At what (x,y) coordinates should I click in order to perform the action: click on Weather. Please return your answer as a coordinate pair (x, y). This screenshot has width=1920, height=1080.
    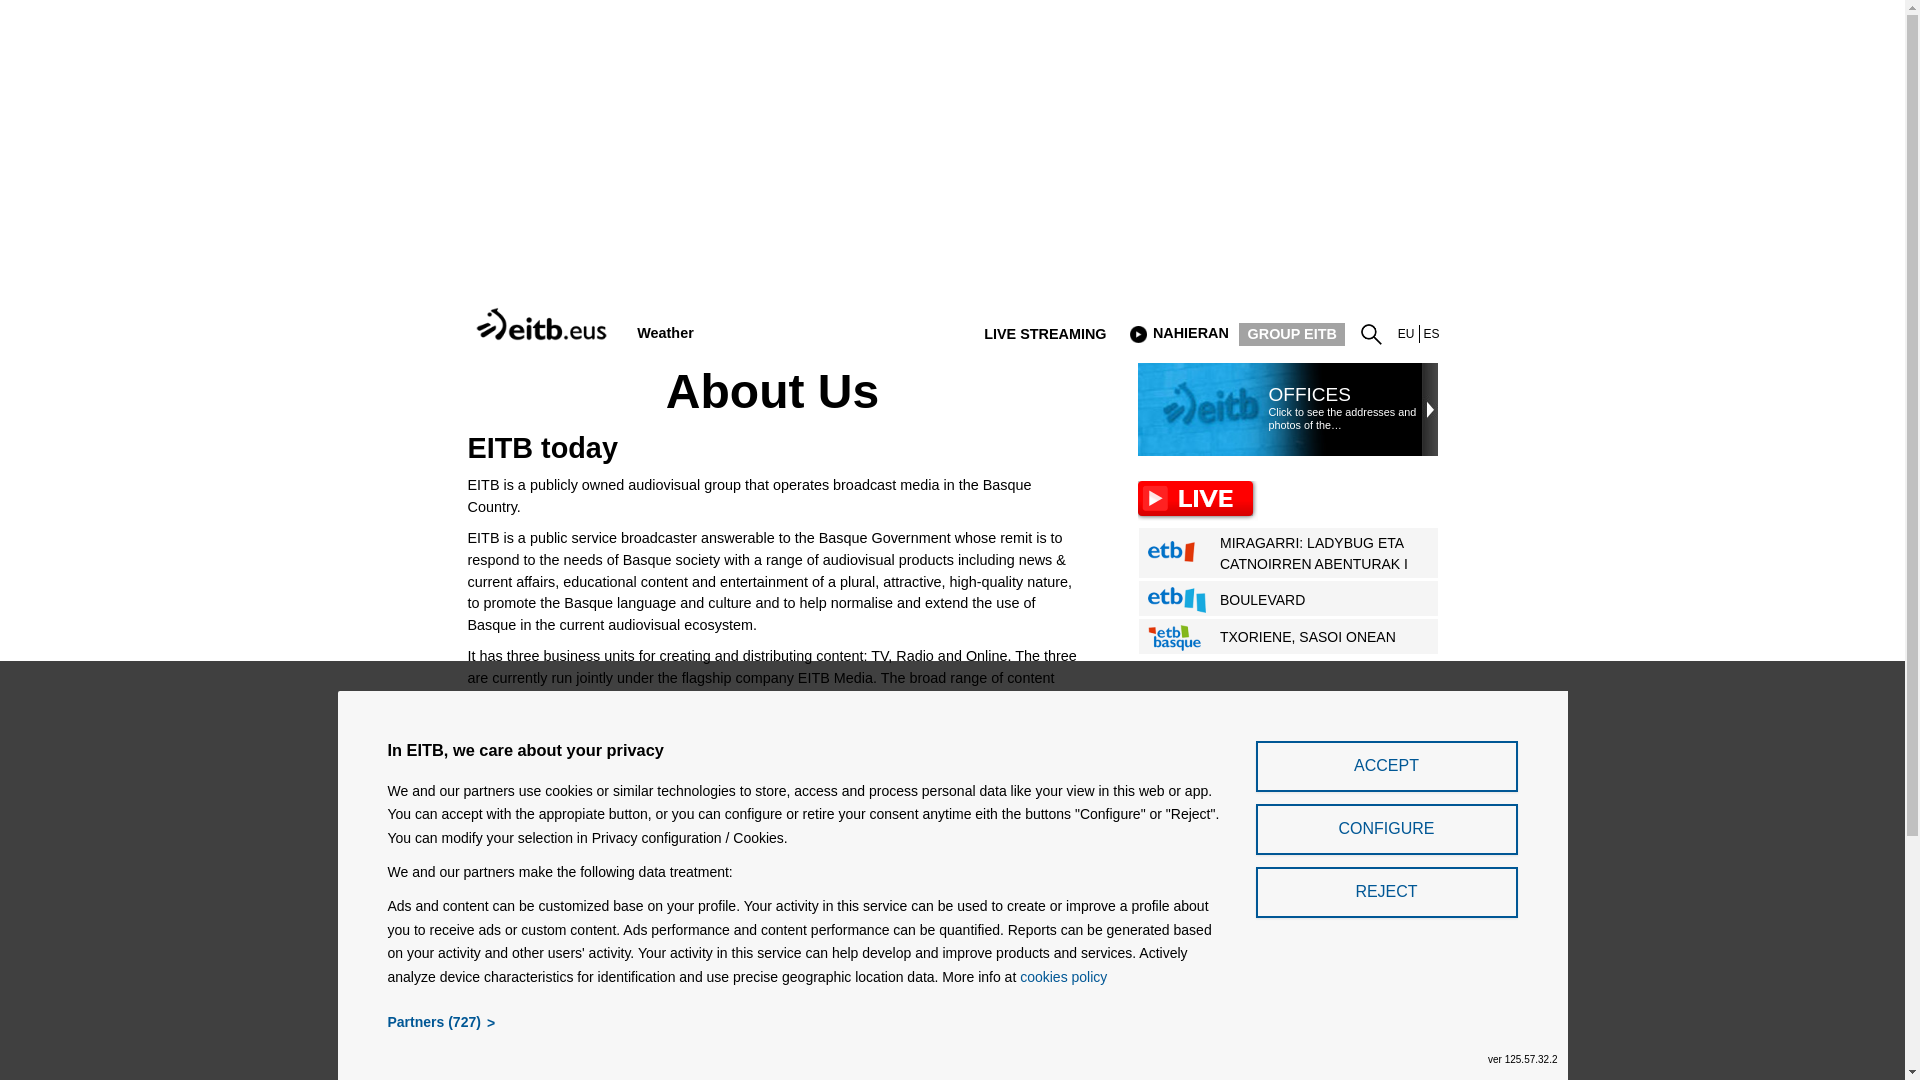
    Looking at the image, I should click on (665, 334).